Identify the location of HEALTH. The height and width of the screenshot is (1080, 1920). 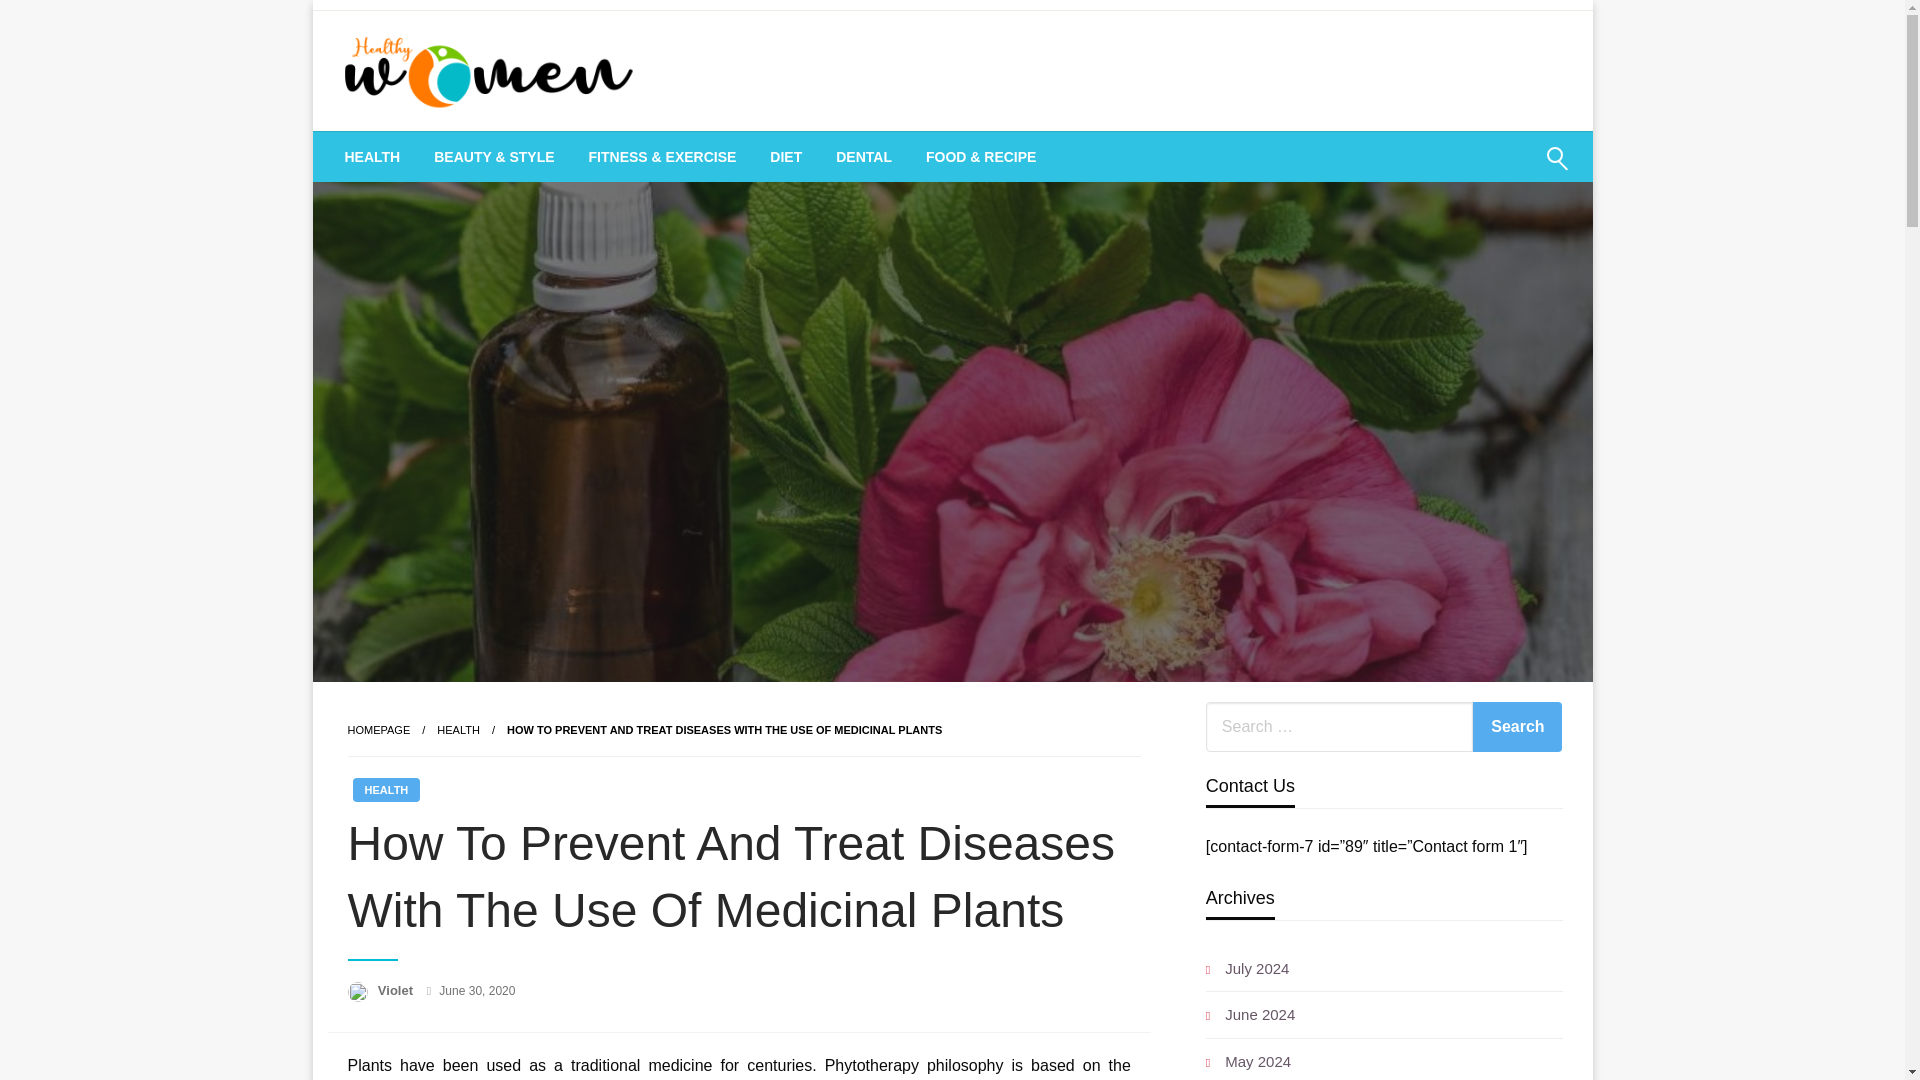
(458, 729).